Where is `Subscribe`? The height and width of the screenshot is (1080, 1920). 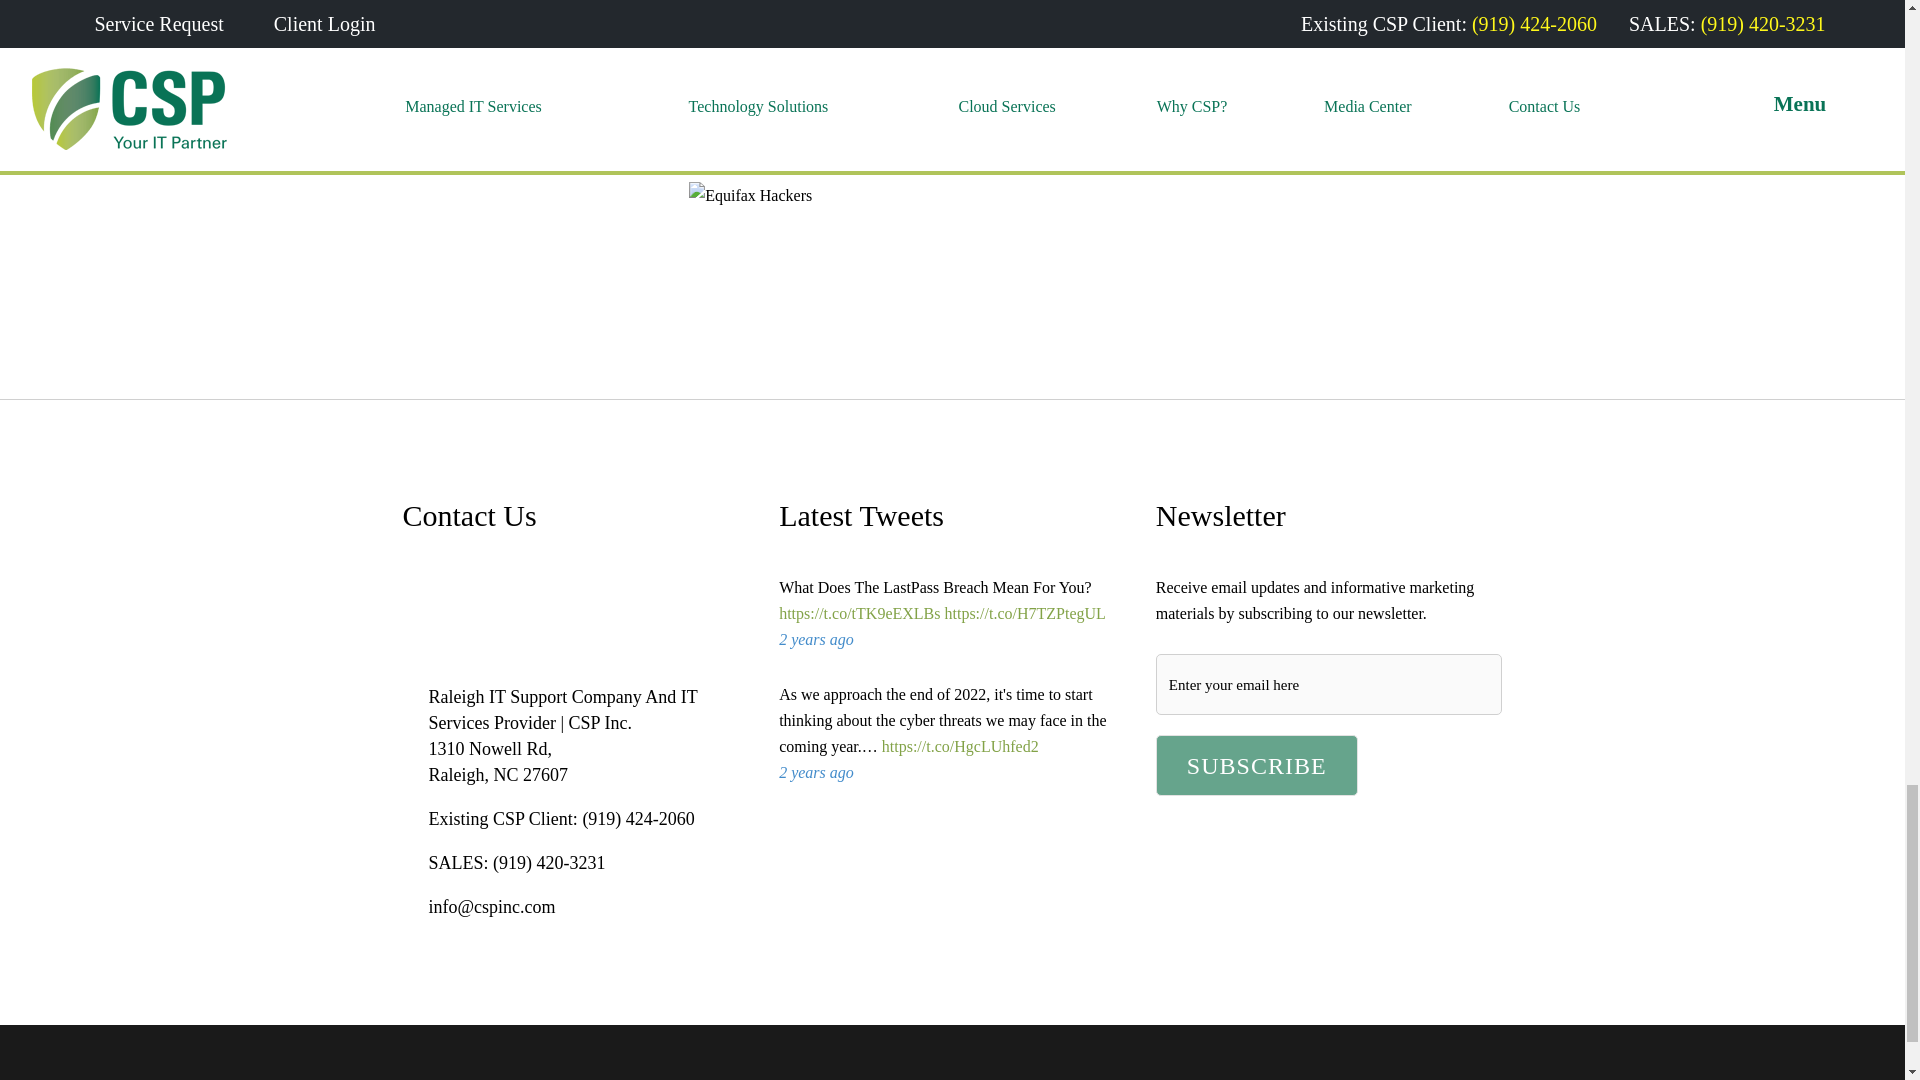 Subscribe is located at coordinates (1256, 765).